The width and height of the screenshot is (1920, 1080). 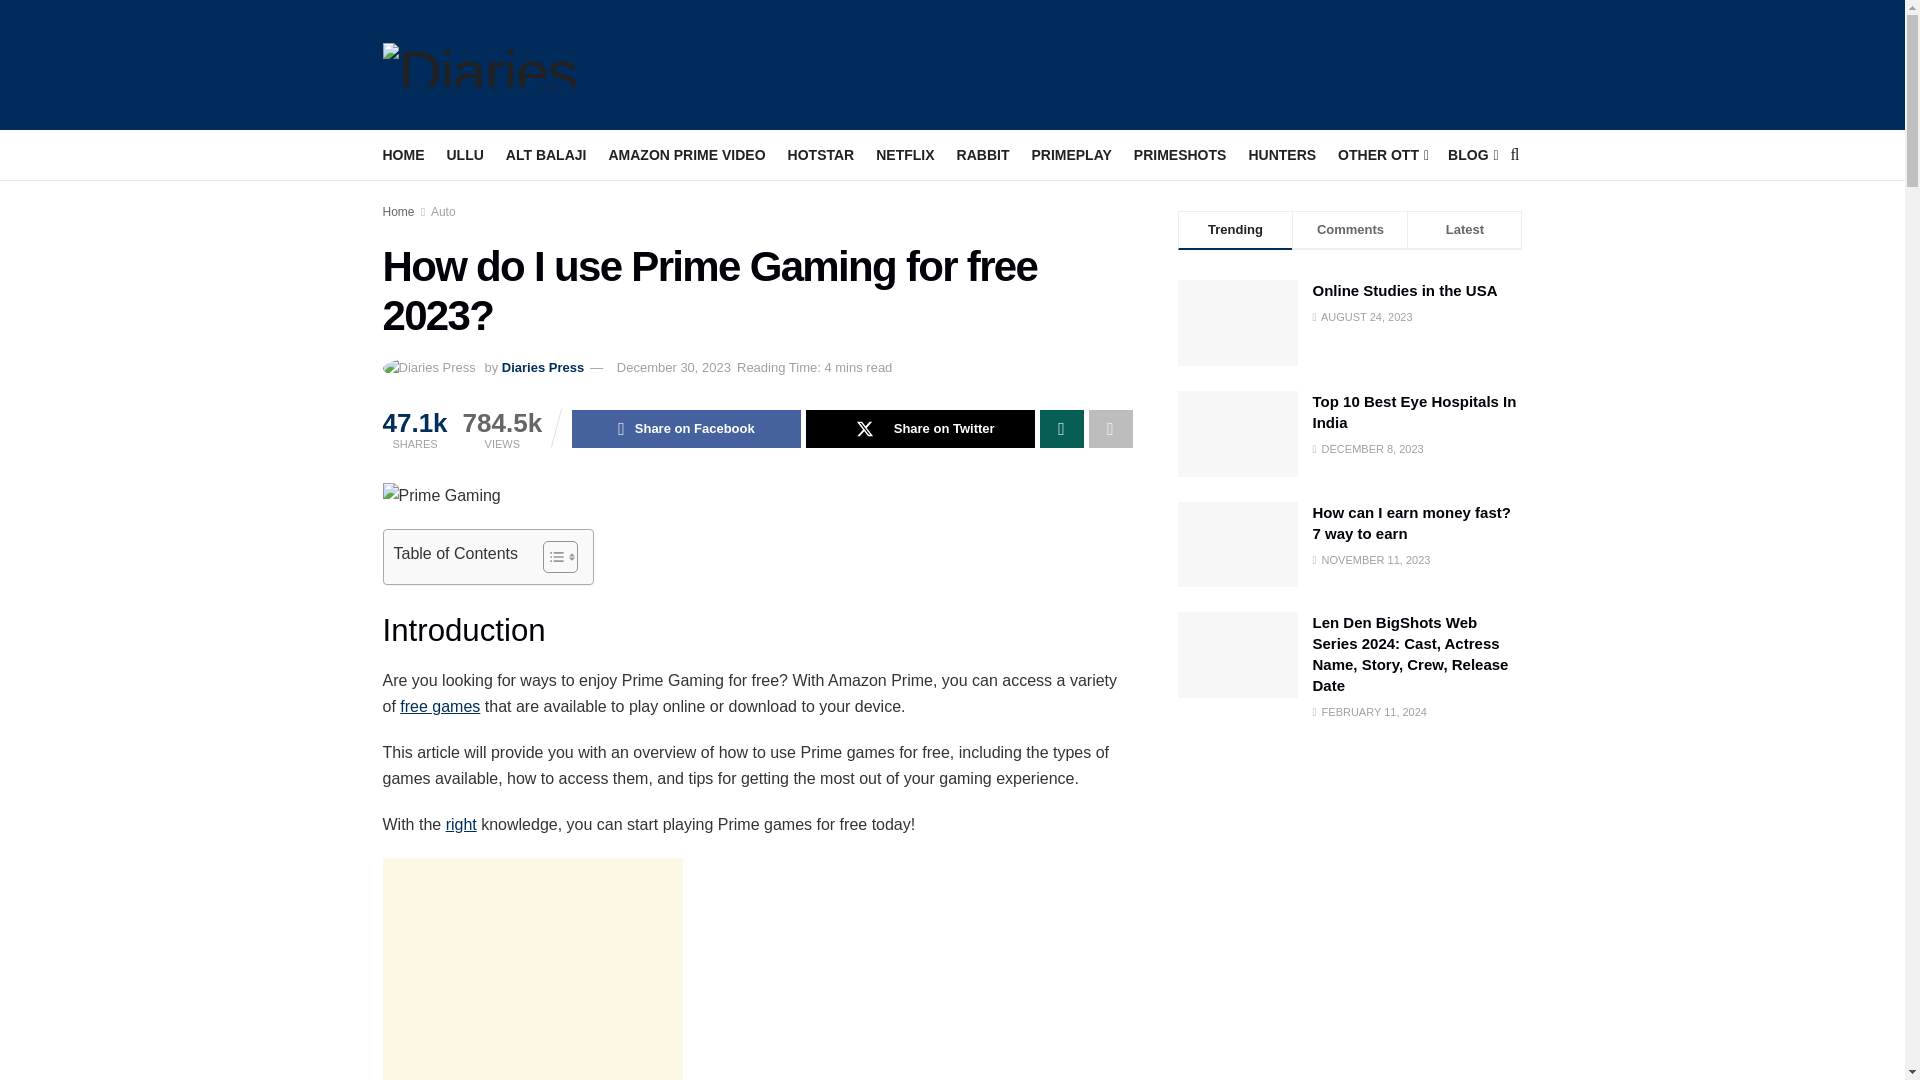 What do you see at coordinates (1071, 154) in the screenshot?
I see `PRIMEPLAY` at bounding box center [1071, 154].